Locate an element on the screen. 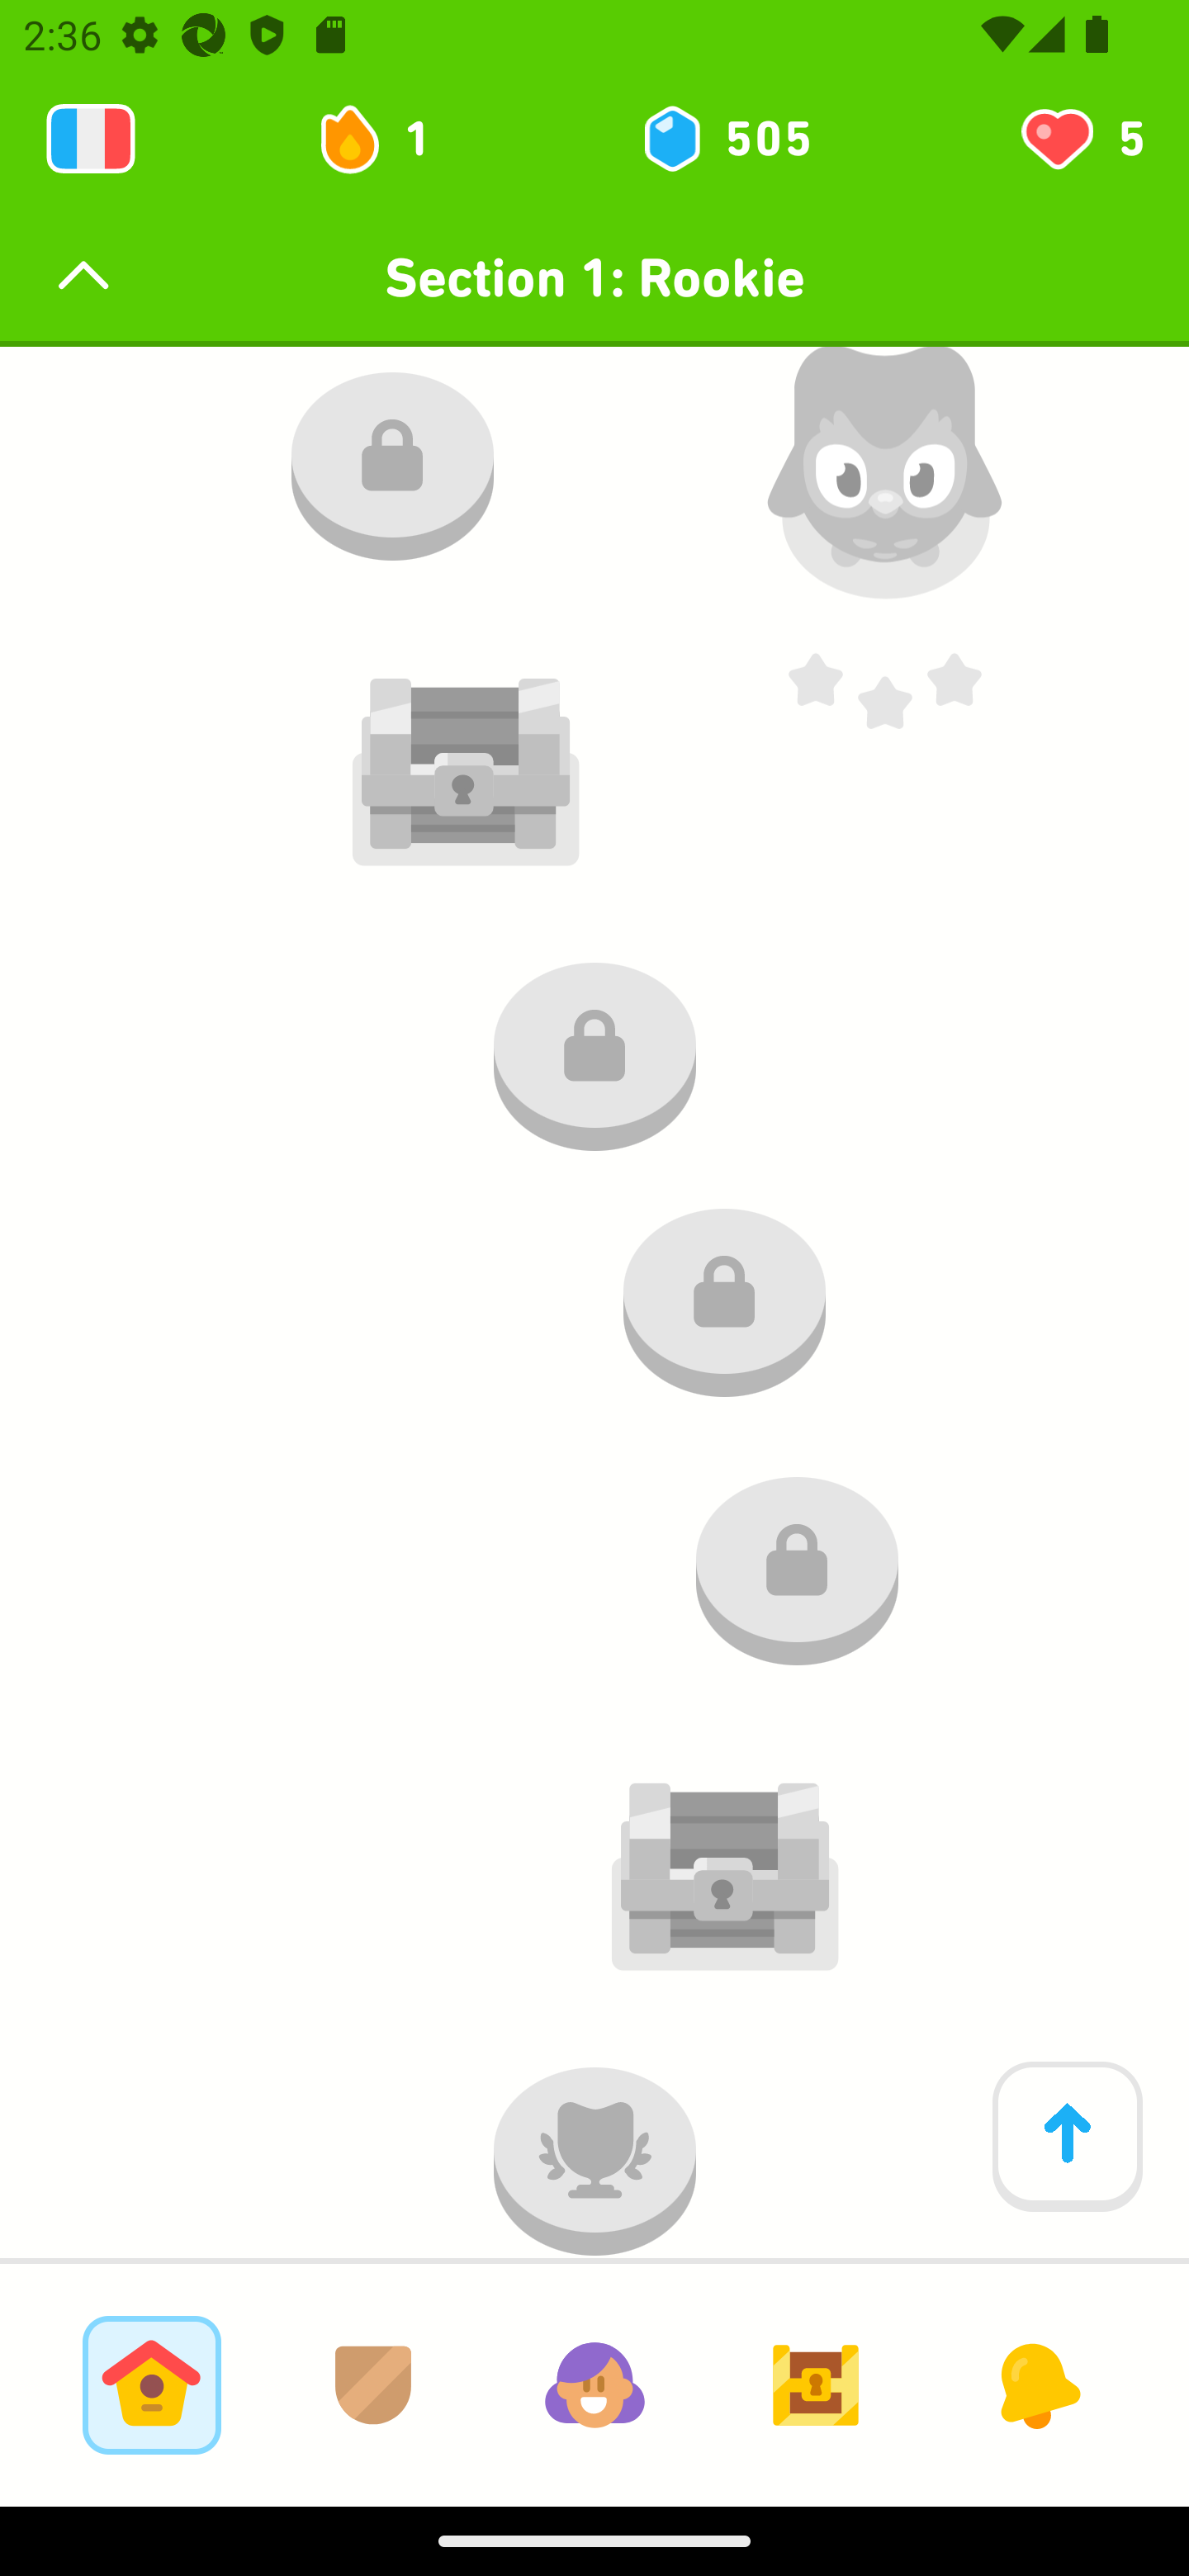 This screenshot has width=1189, height=2576. Profile Tab is located at coordinates (594, 2384).